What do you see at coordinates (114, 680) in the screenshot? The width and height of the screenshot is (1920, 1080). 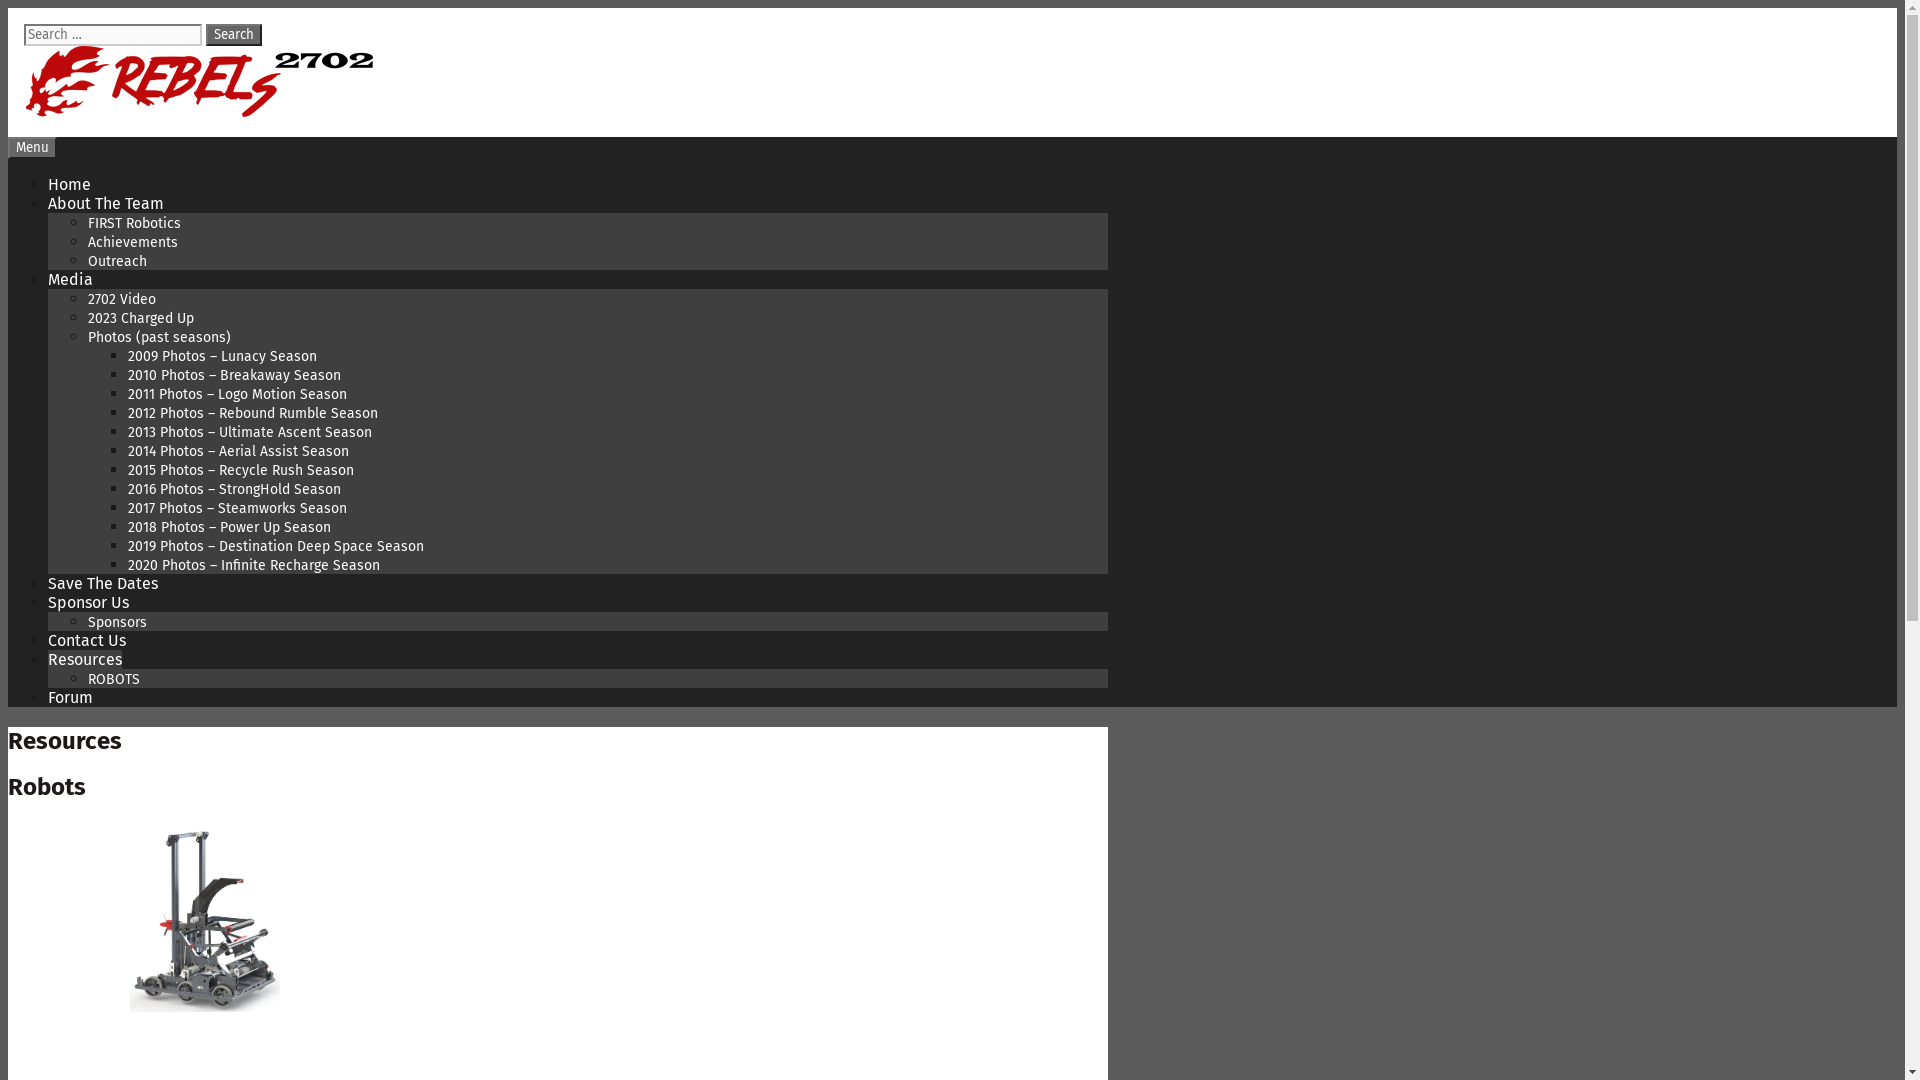 I see `ROBOTS` at bounding box center [114, 680].